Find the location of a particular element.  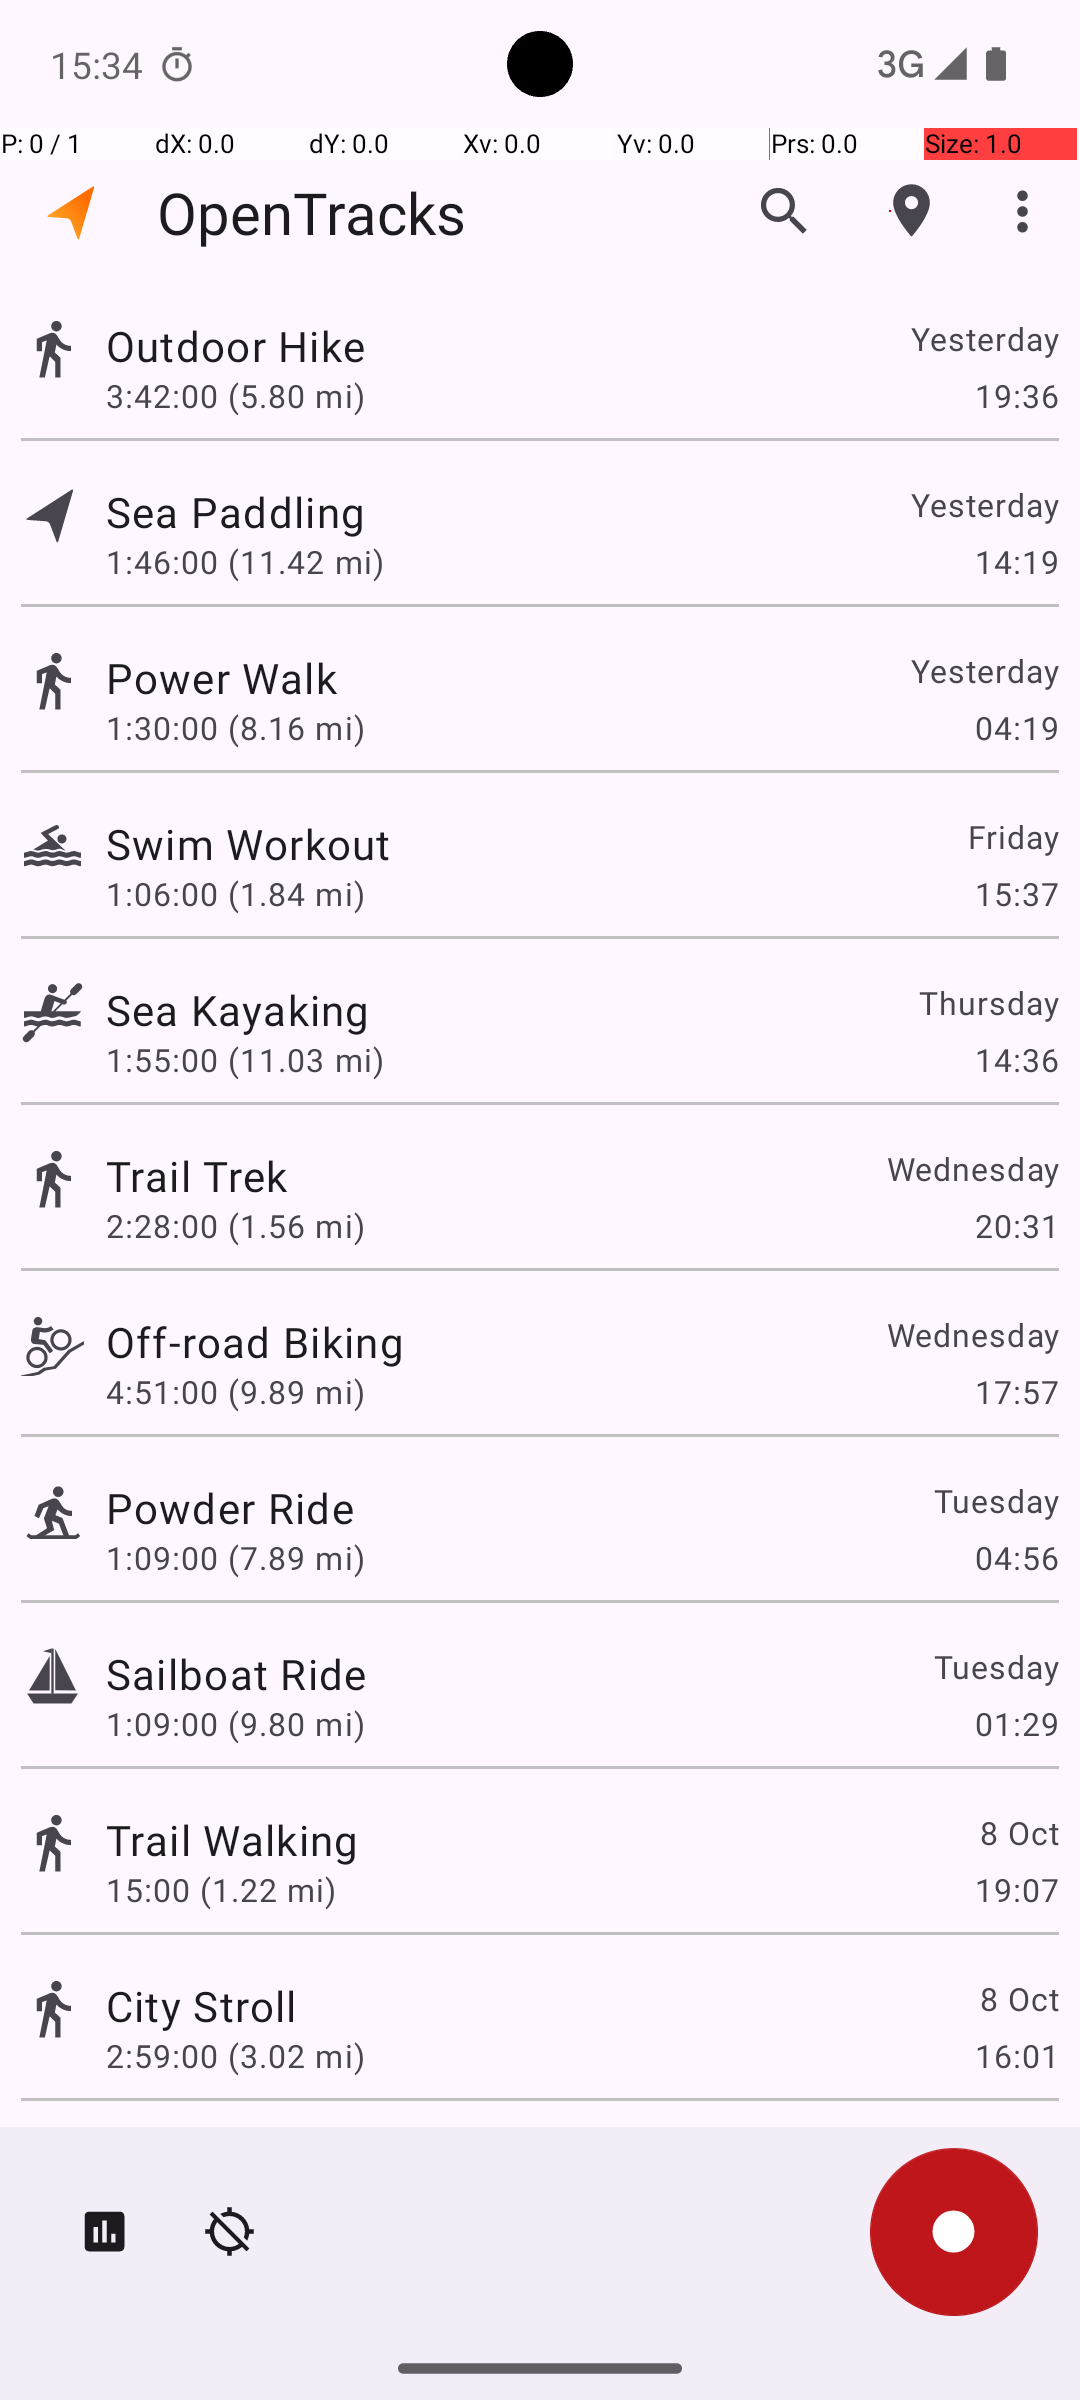

Sea Paddling is located at coordinates (236, 512).